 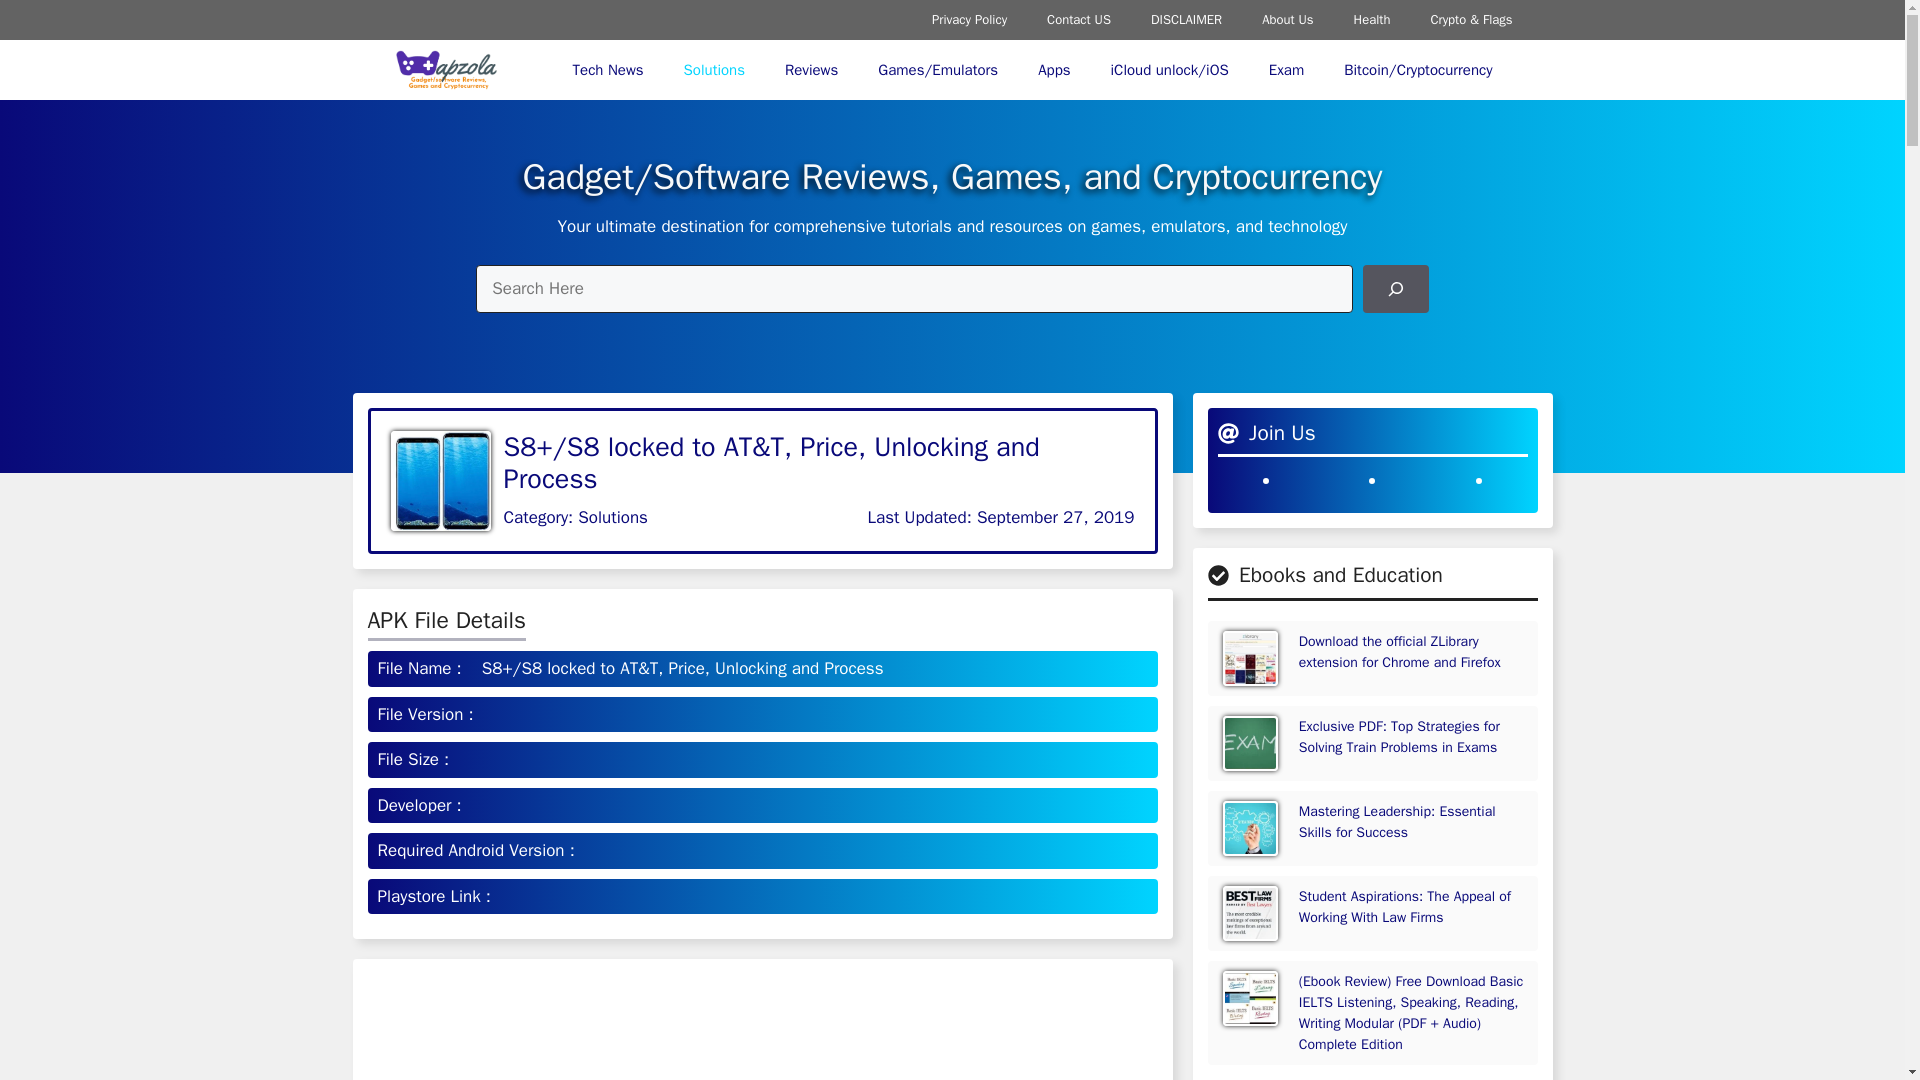 I want to click on About Us, so click(x=1287, y=20).